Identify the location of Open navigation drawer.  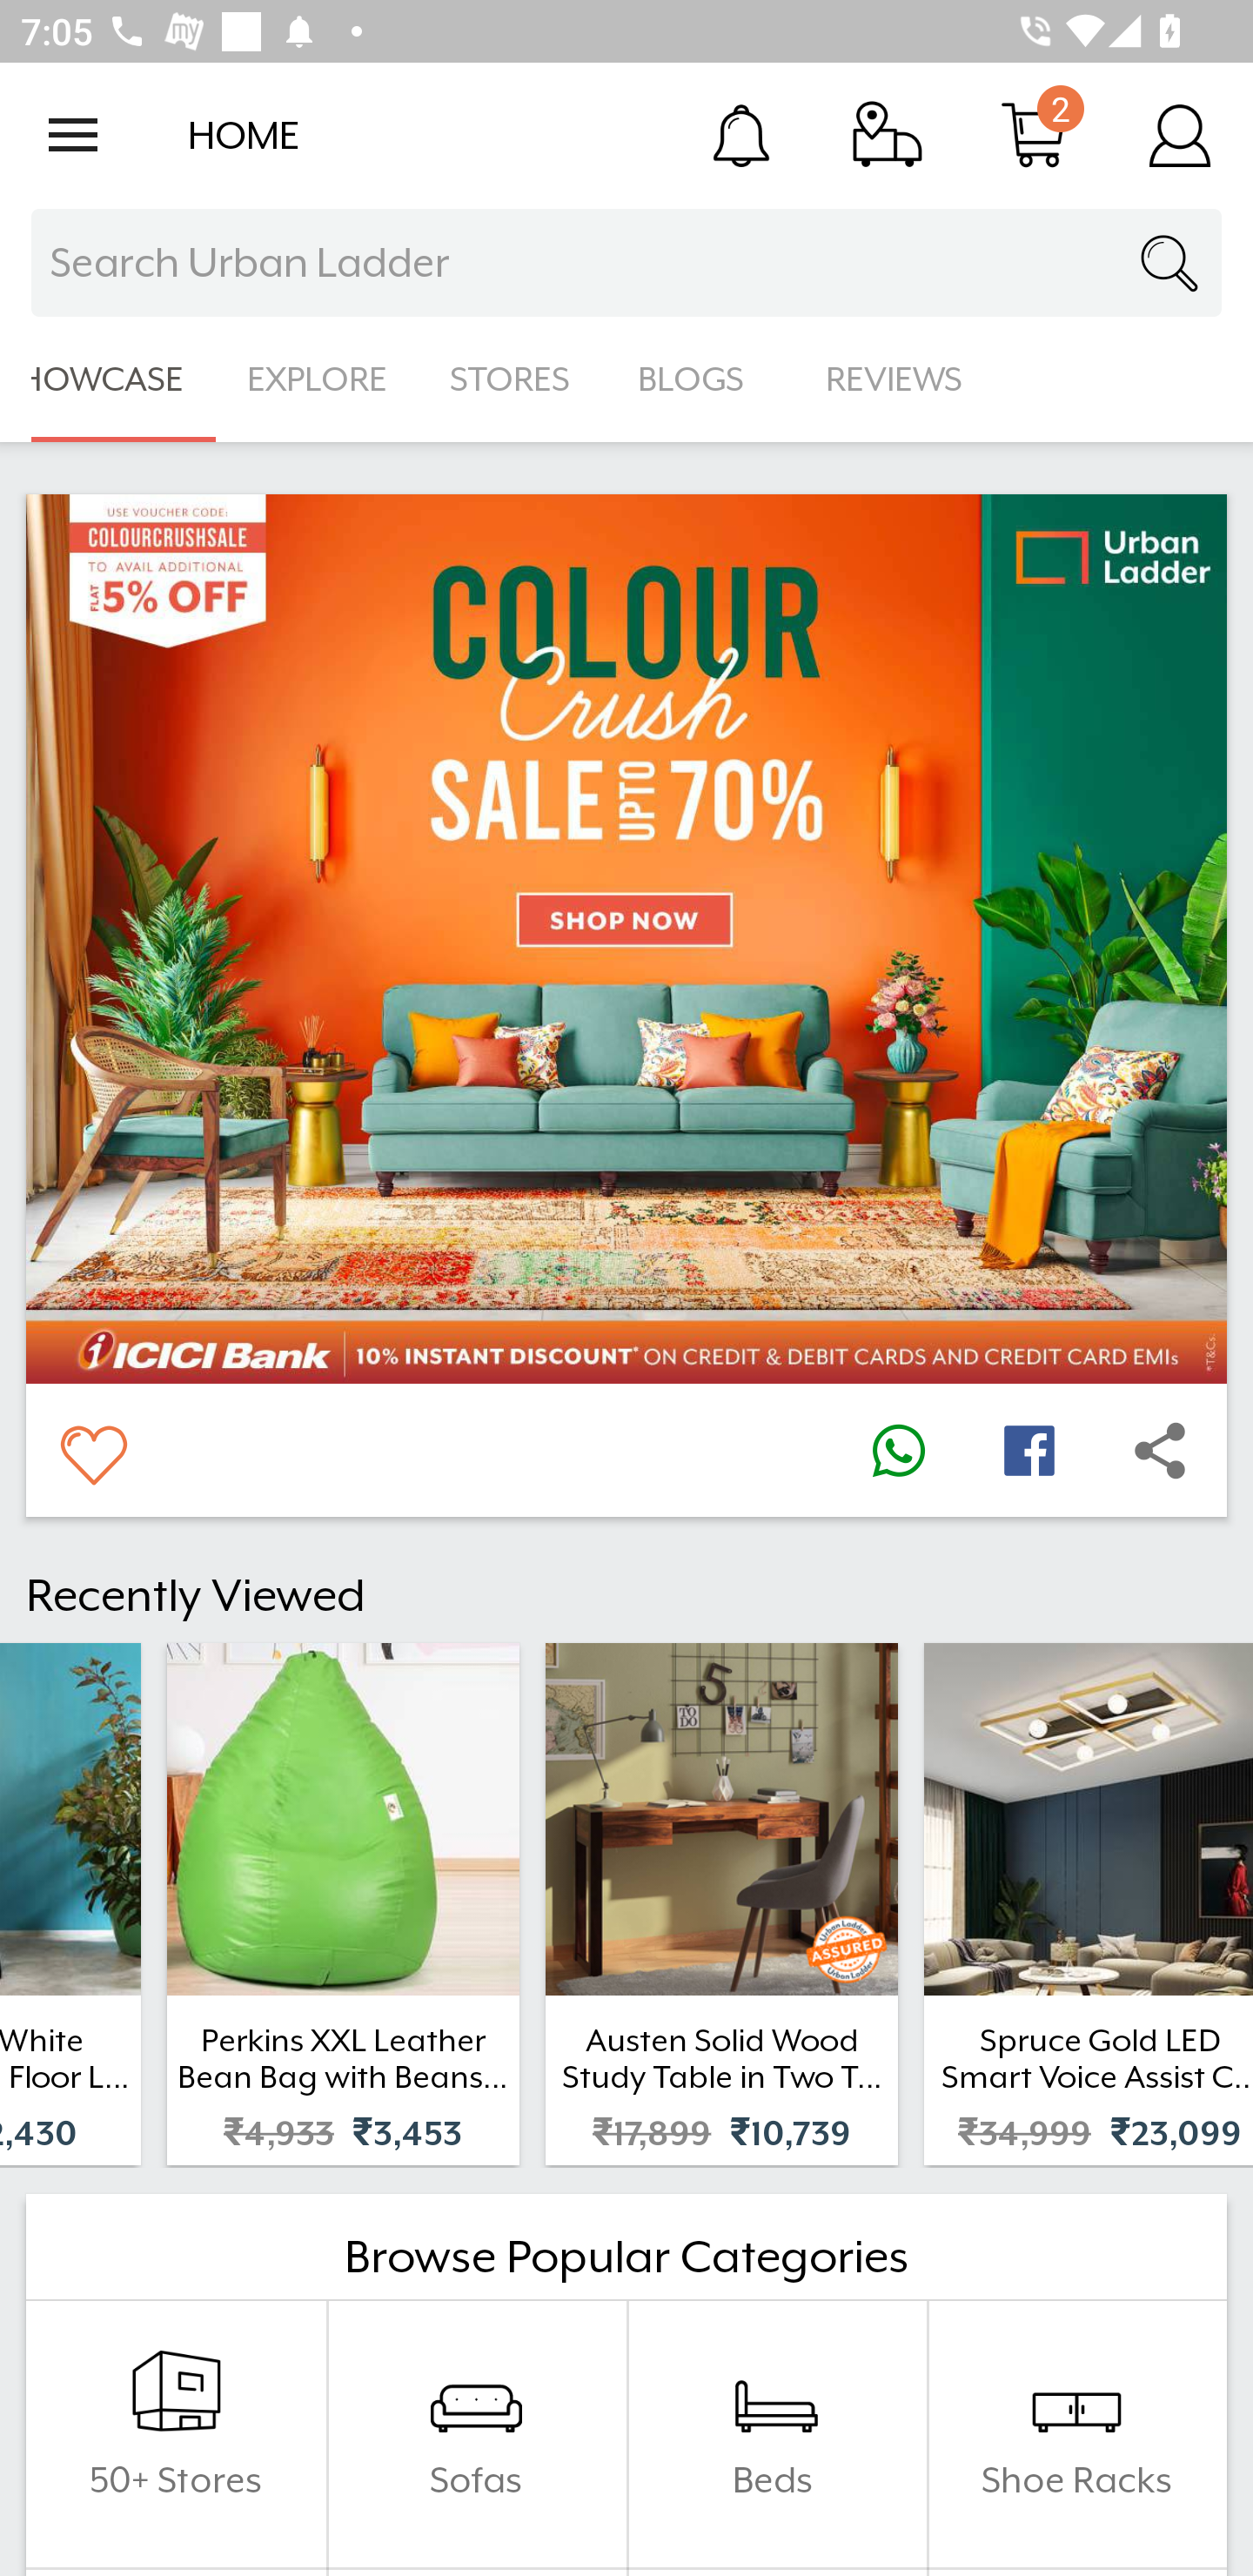
(73, 135).